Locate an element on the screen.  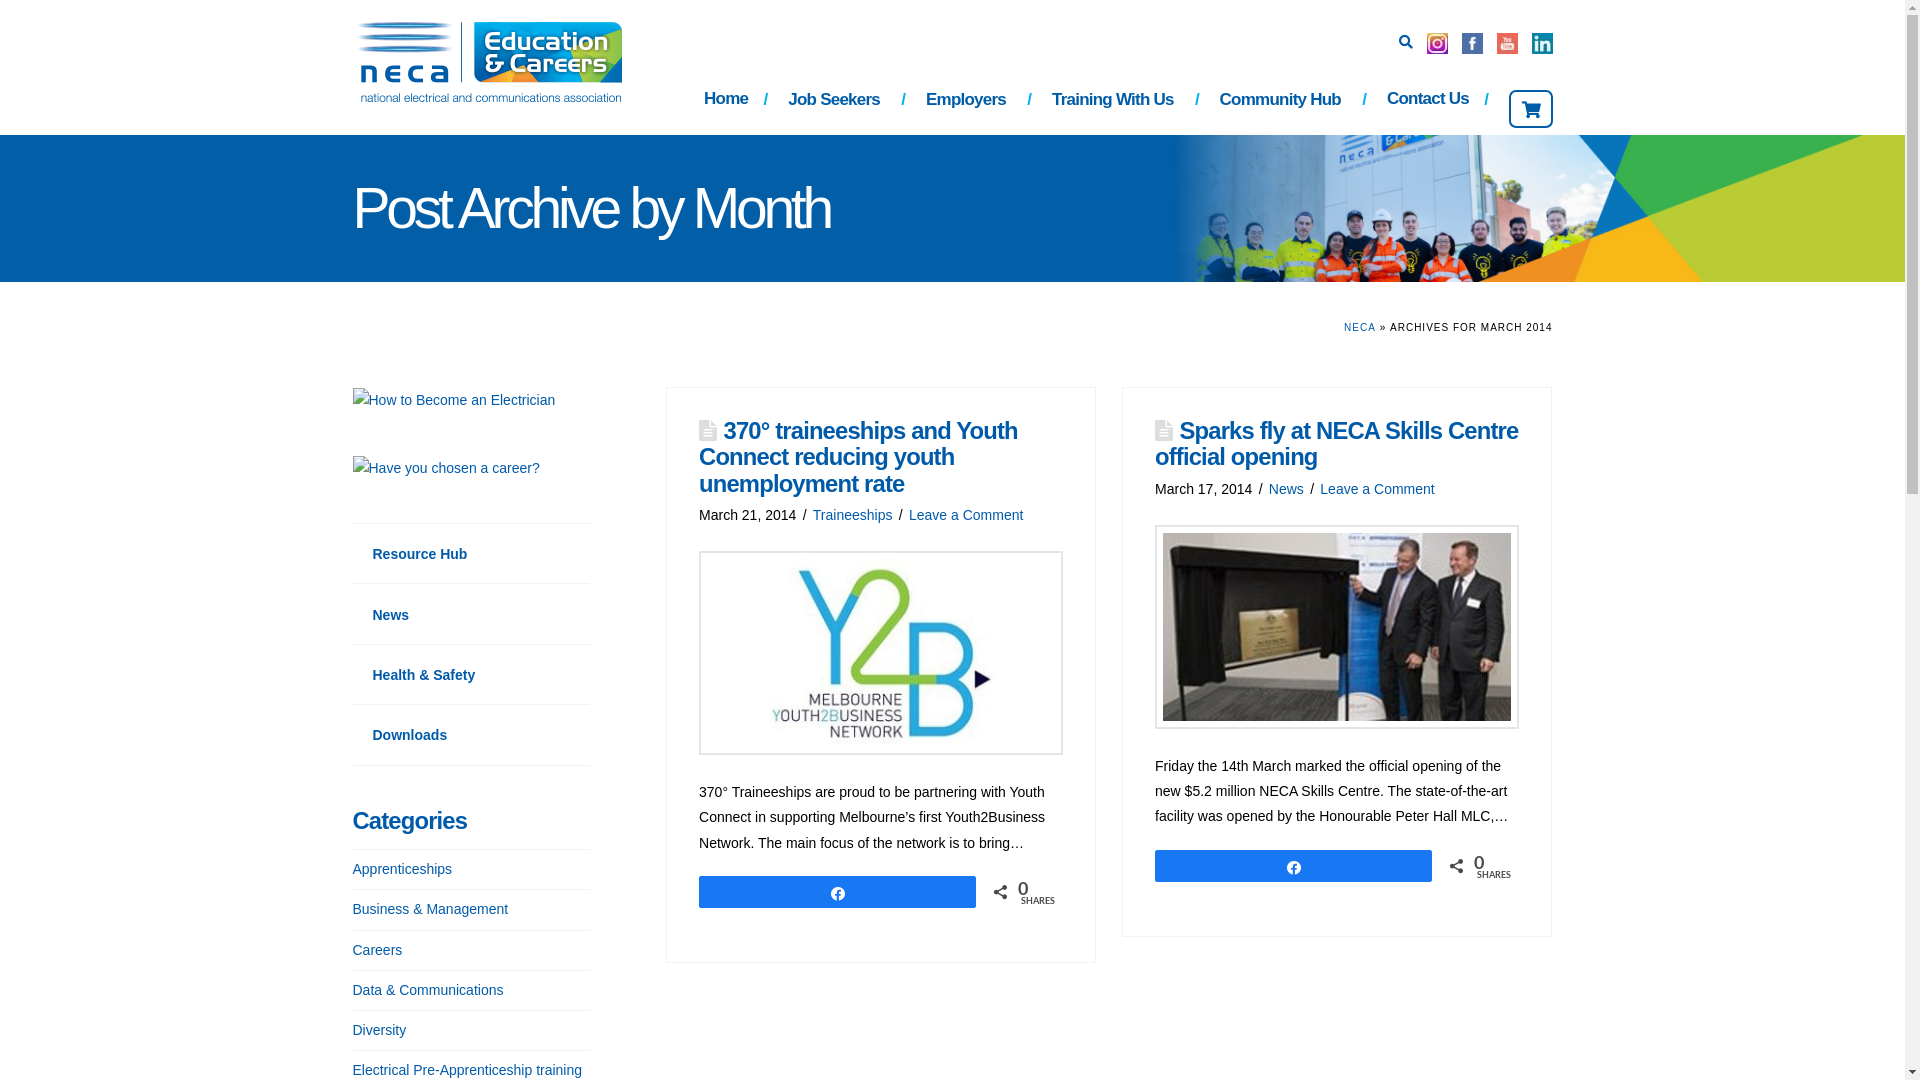
Careers is located at coordinates (377, 950).